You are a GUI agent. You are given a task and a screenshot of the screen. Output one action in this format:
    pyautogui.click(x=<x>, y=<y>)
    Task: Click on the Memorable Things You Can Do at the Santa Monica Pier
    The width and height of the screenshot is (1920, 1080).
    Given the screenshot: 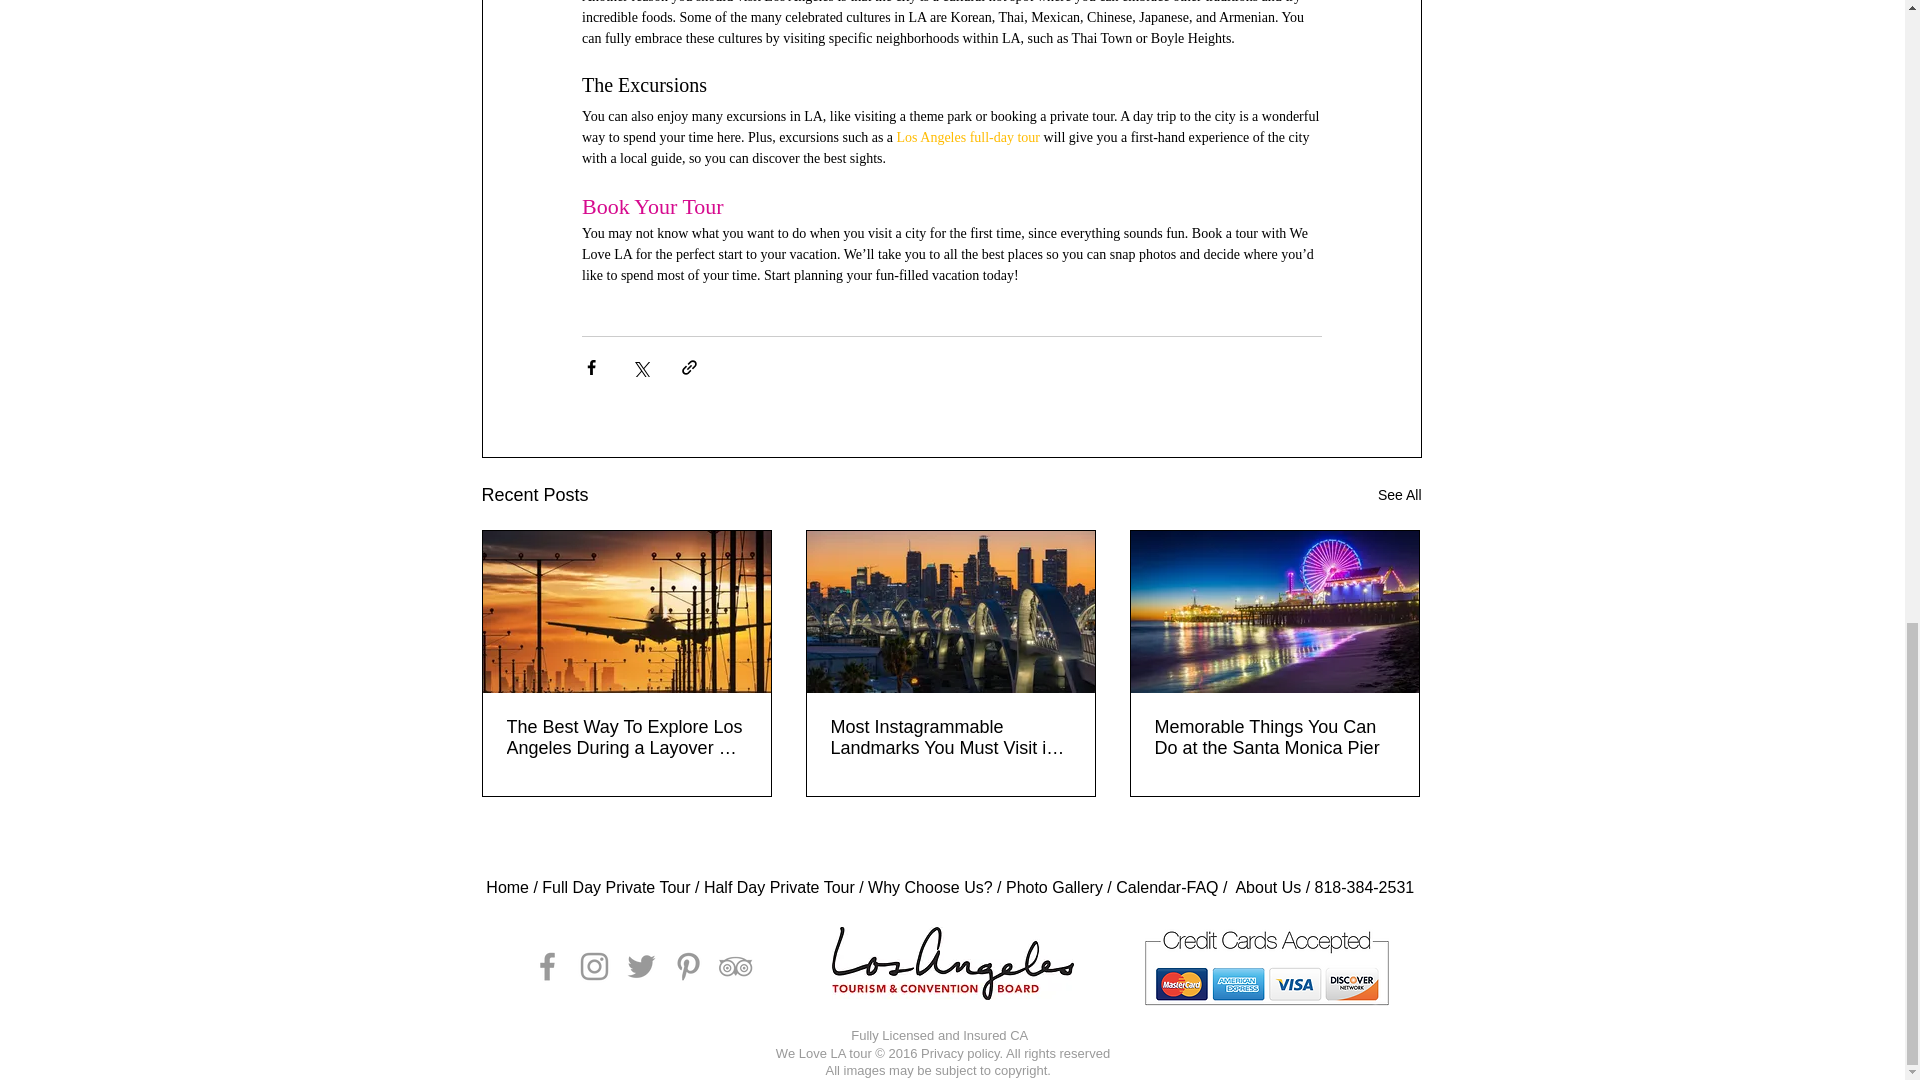 What is the action you would take?
    pyautogui.click(x=1273, y=738)
    